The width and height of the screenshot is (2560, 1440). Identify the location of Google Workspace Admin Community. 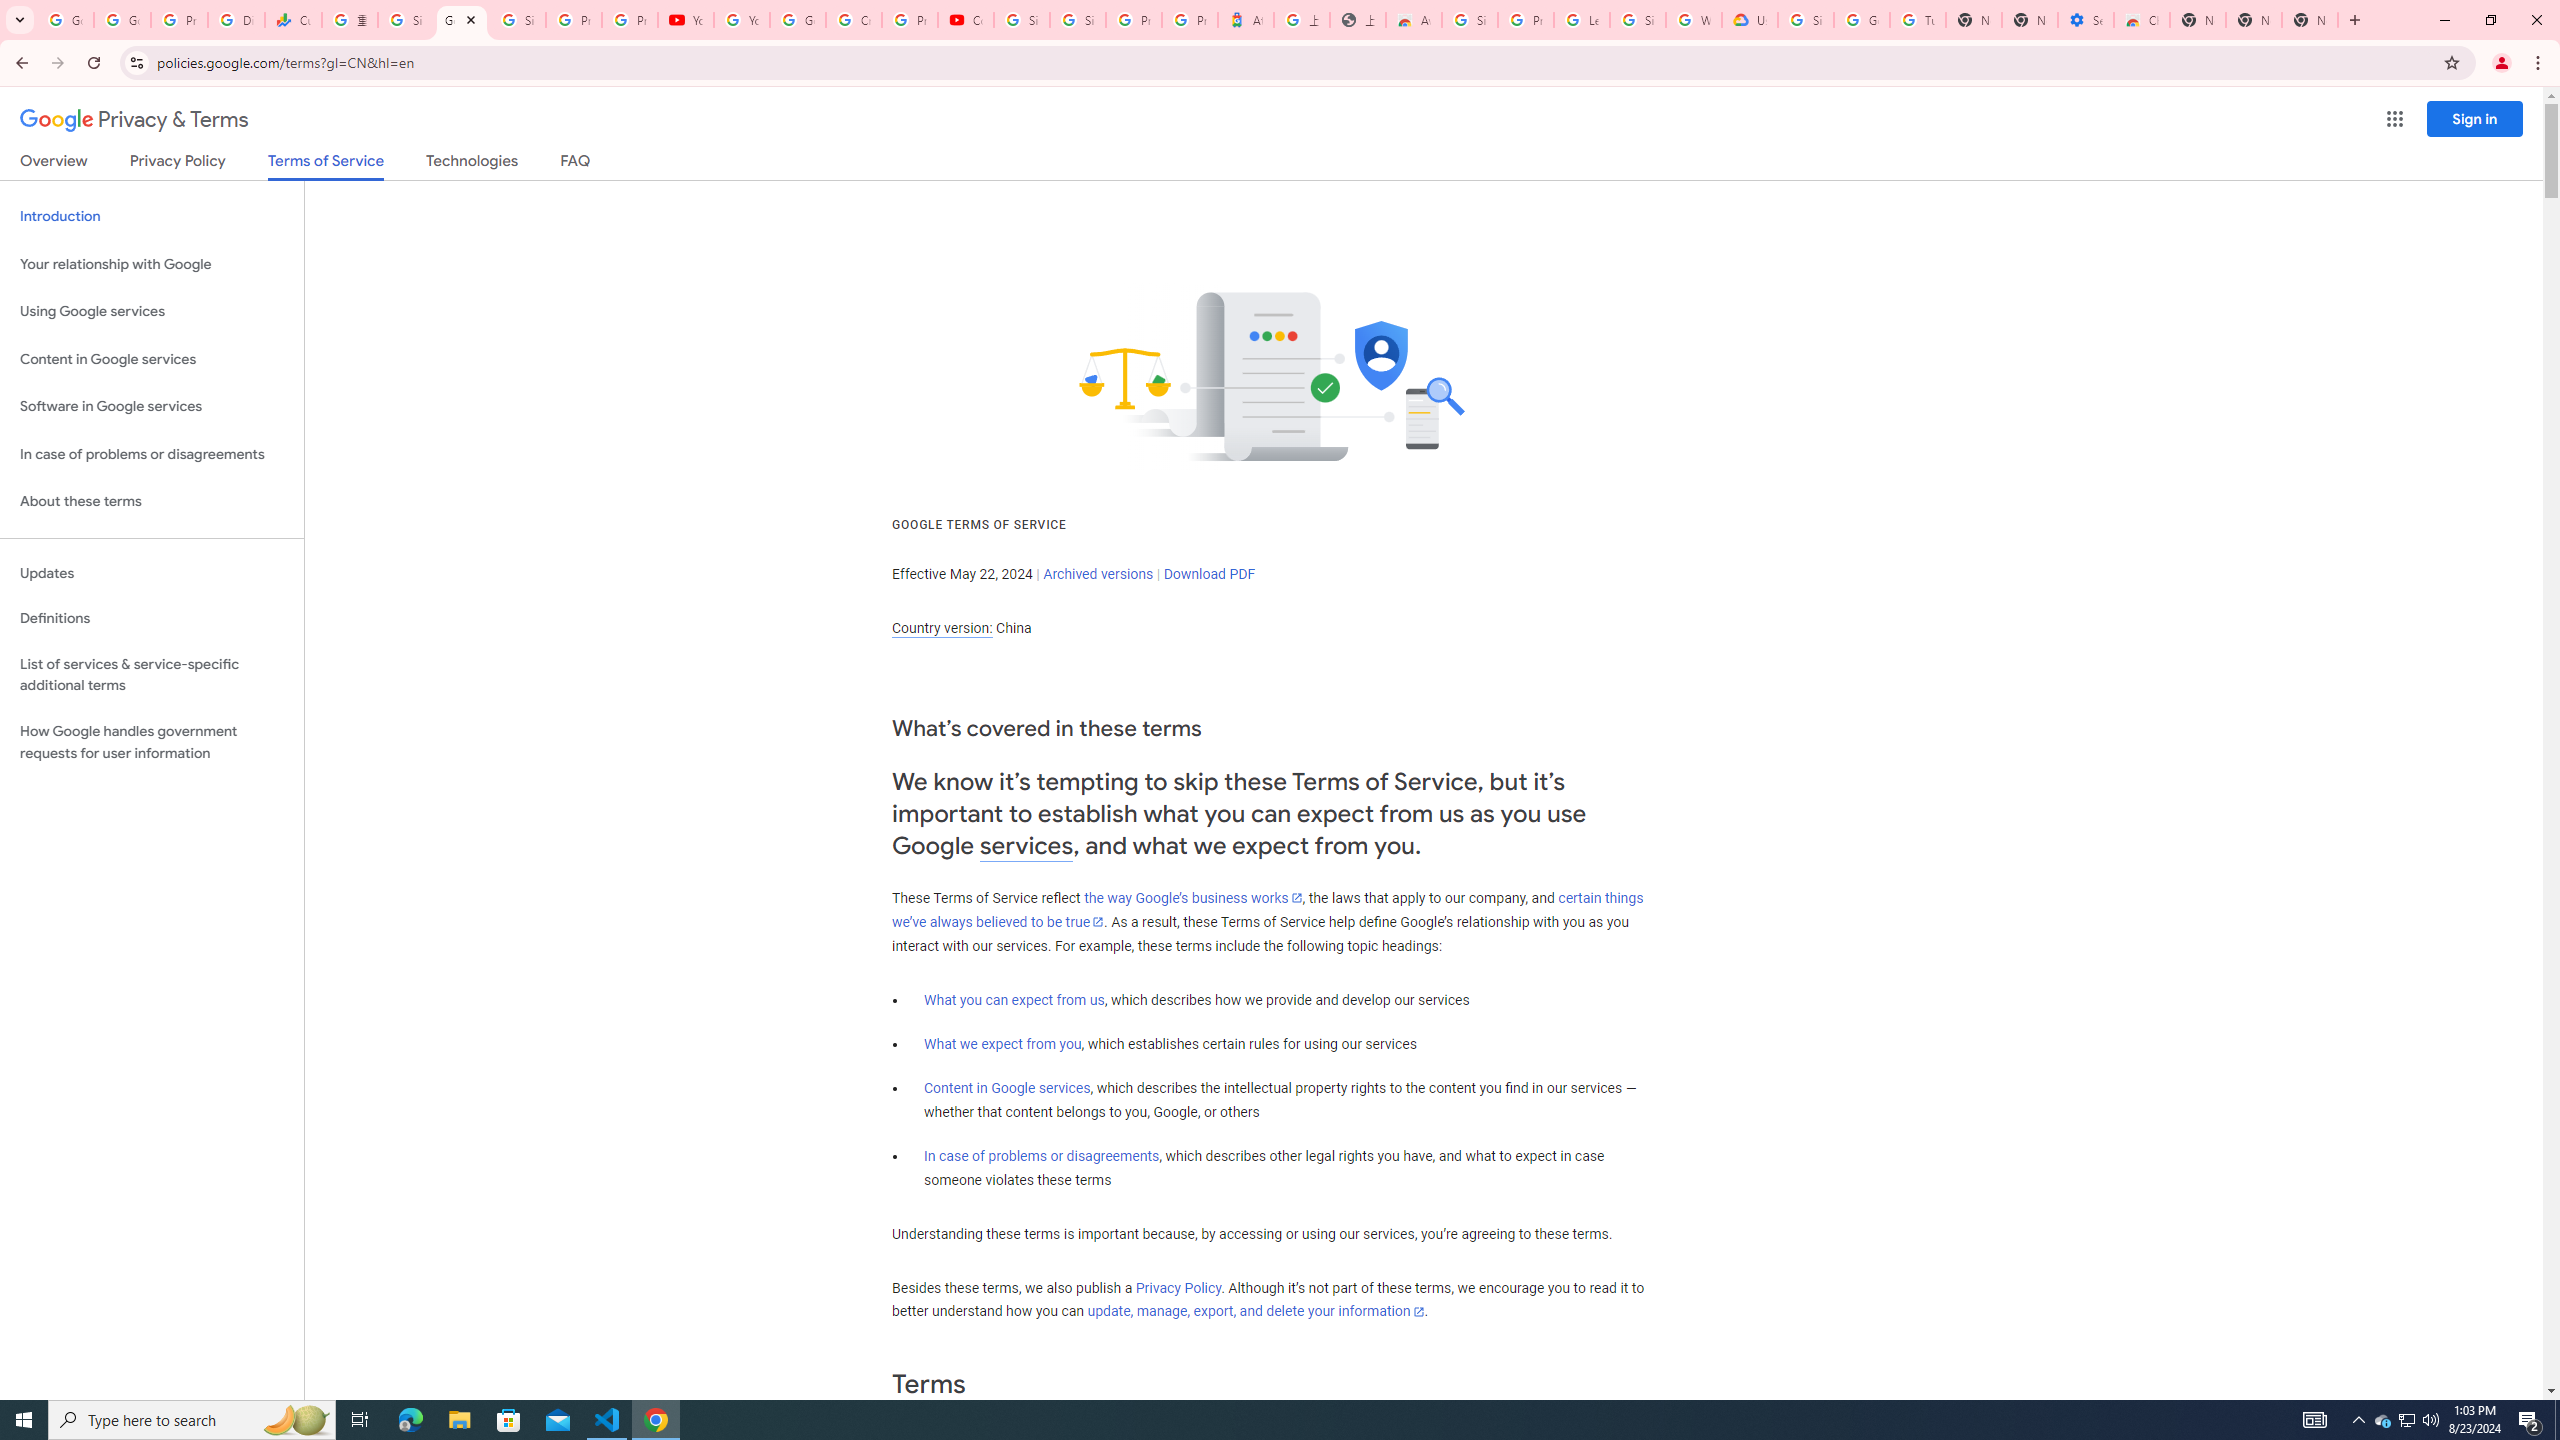
(65, 20).